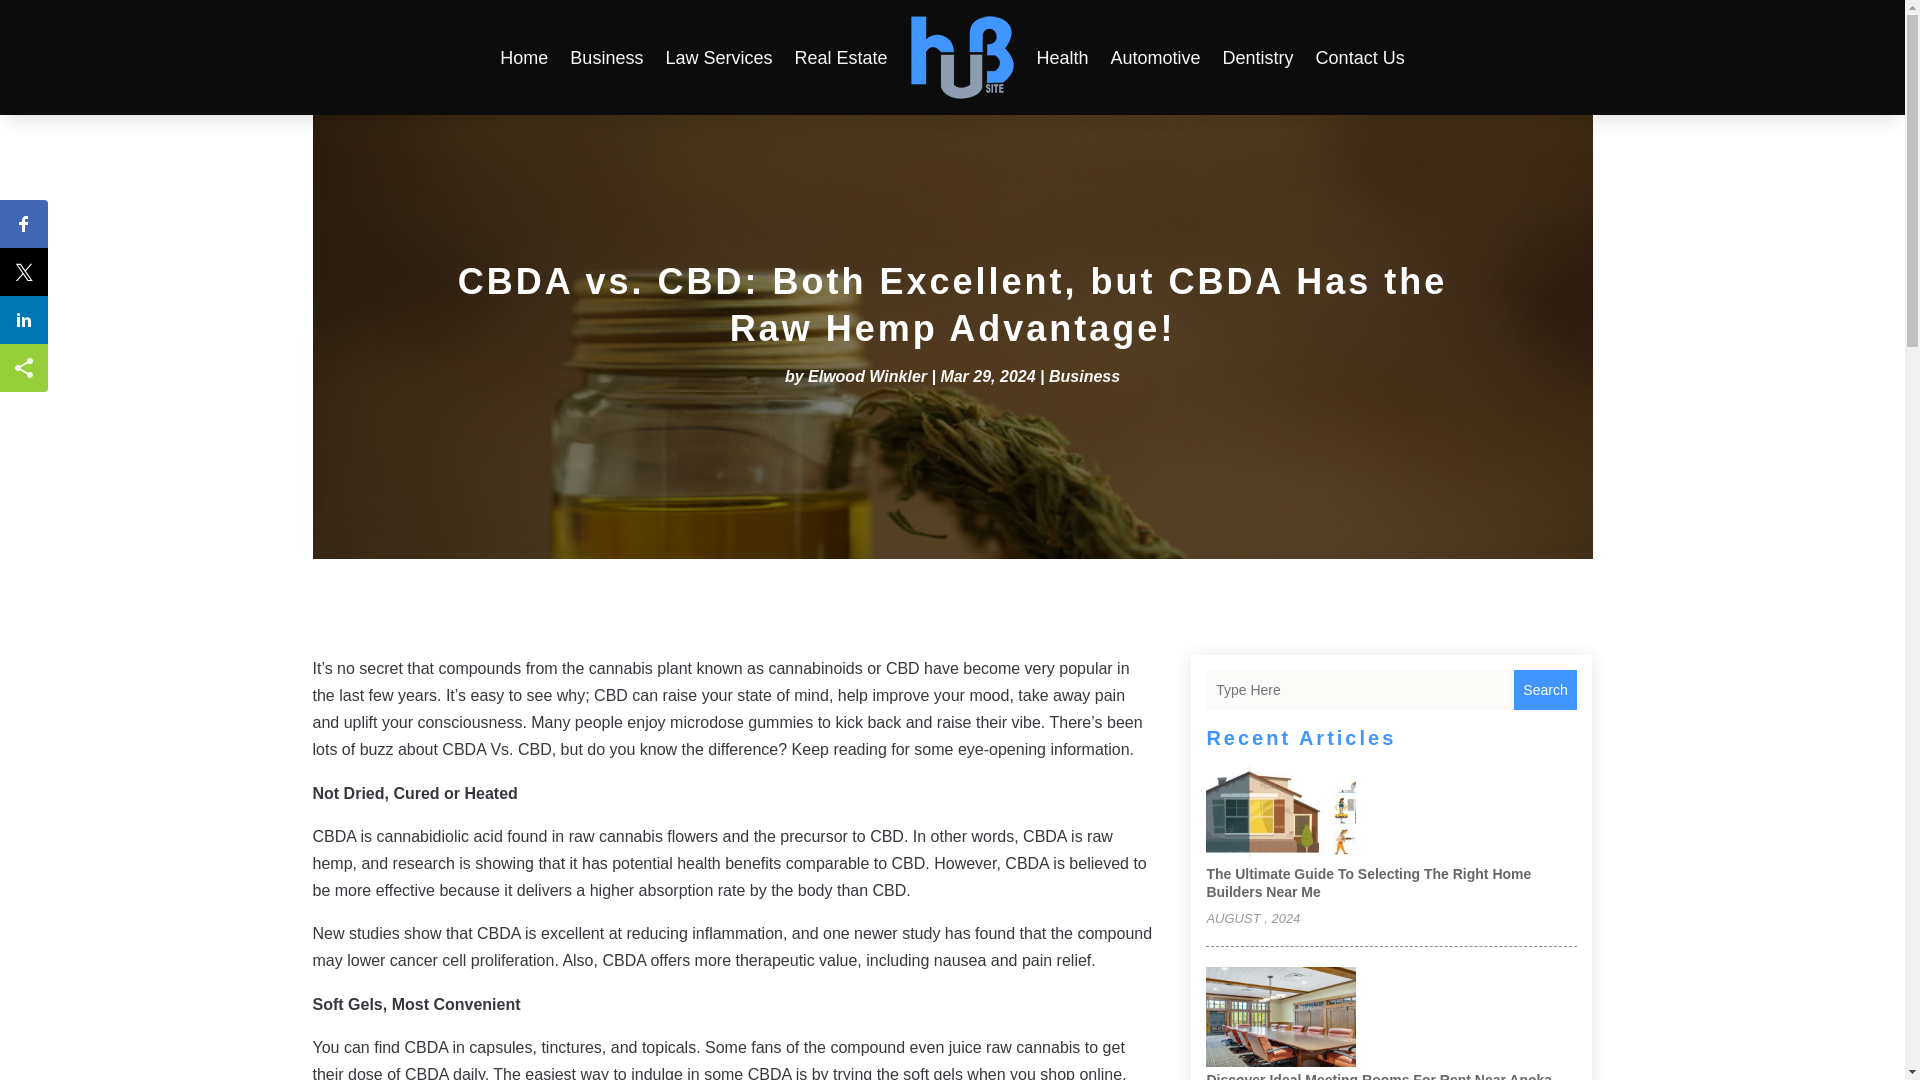  I want to click on Contact Us, so click(1360, 58).